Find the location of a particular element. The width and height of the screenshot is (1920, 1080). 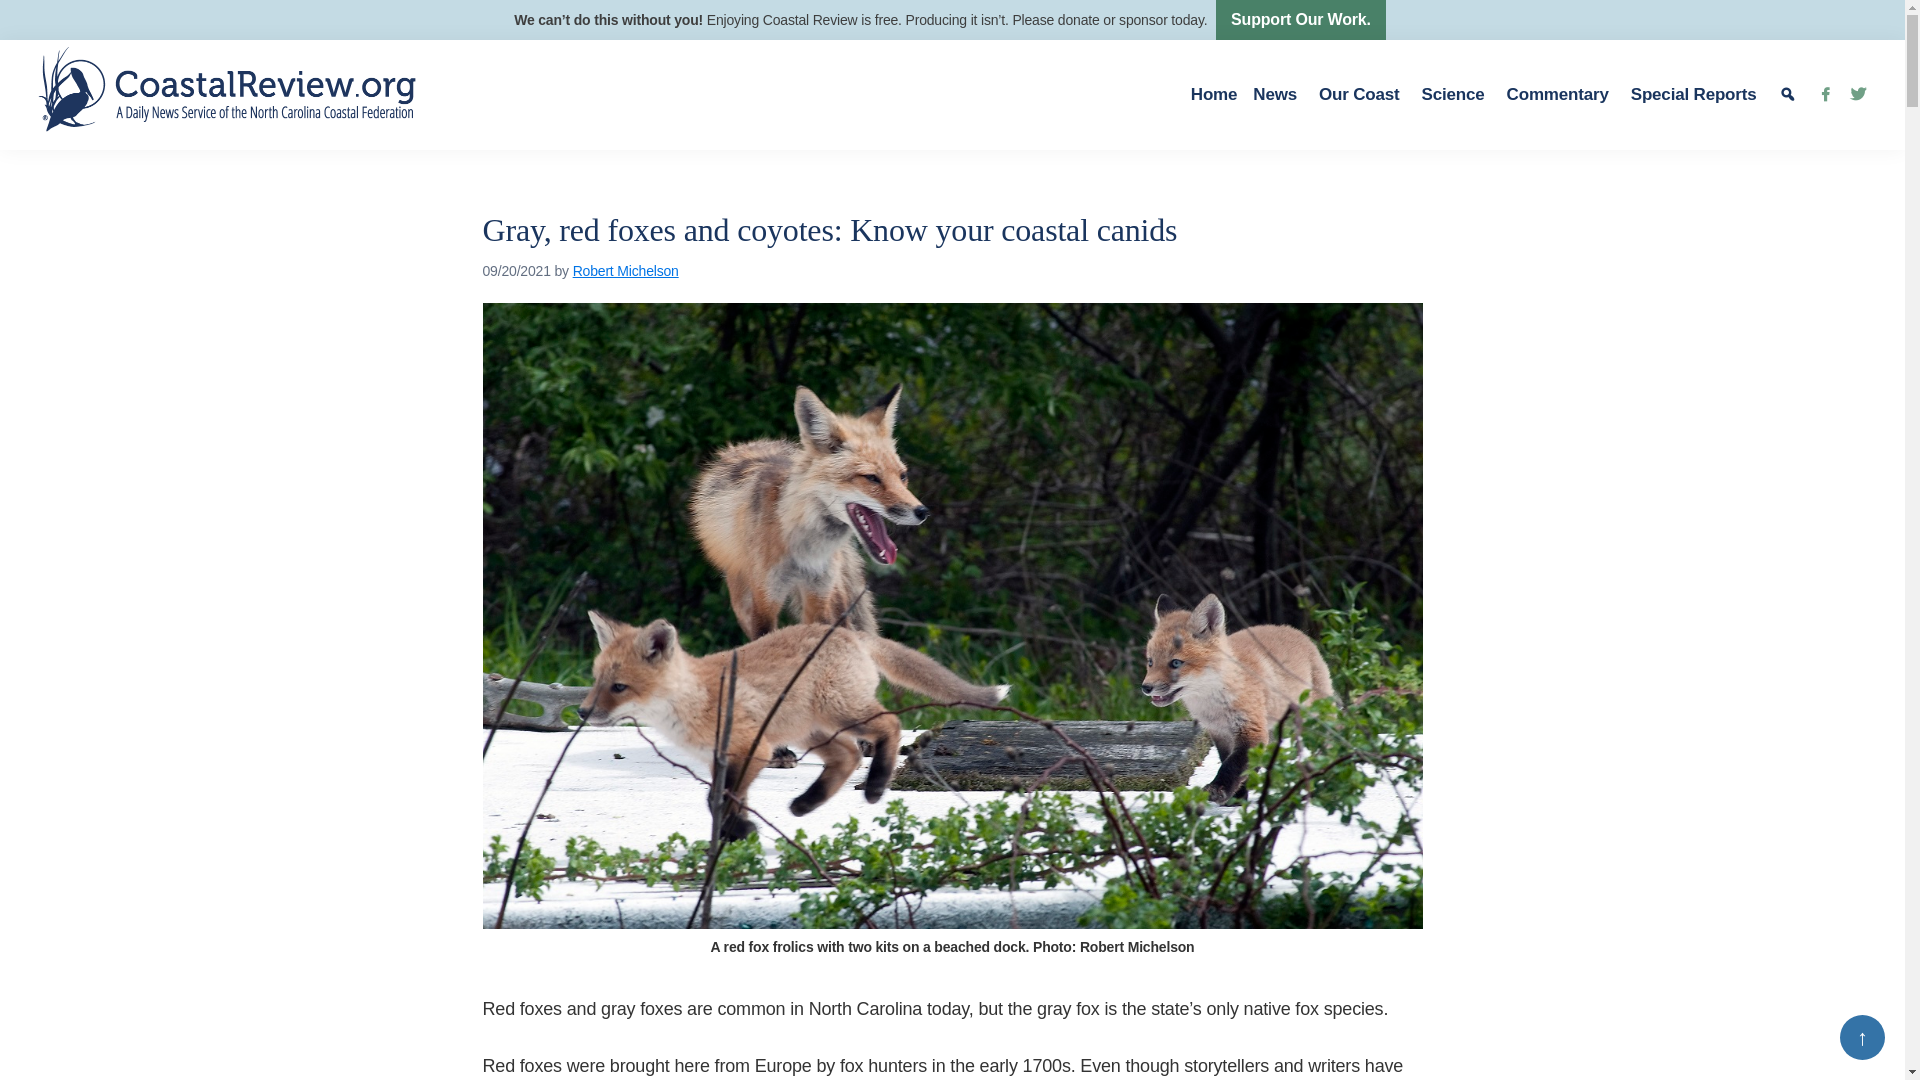

Our Coast is located at coordinates (1362, 94).